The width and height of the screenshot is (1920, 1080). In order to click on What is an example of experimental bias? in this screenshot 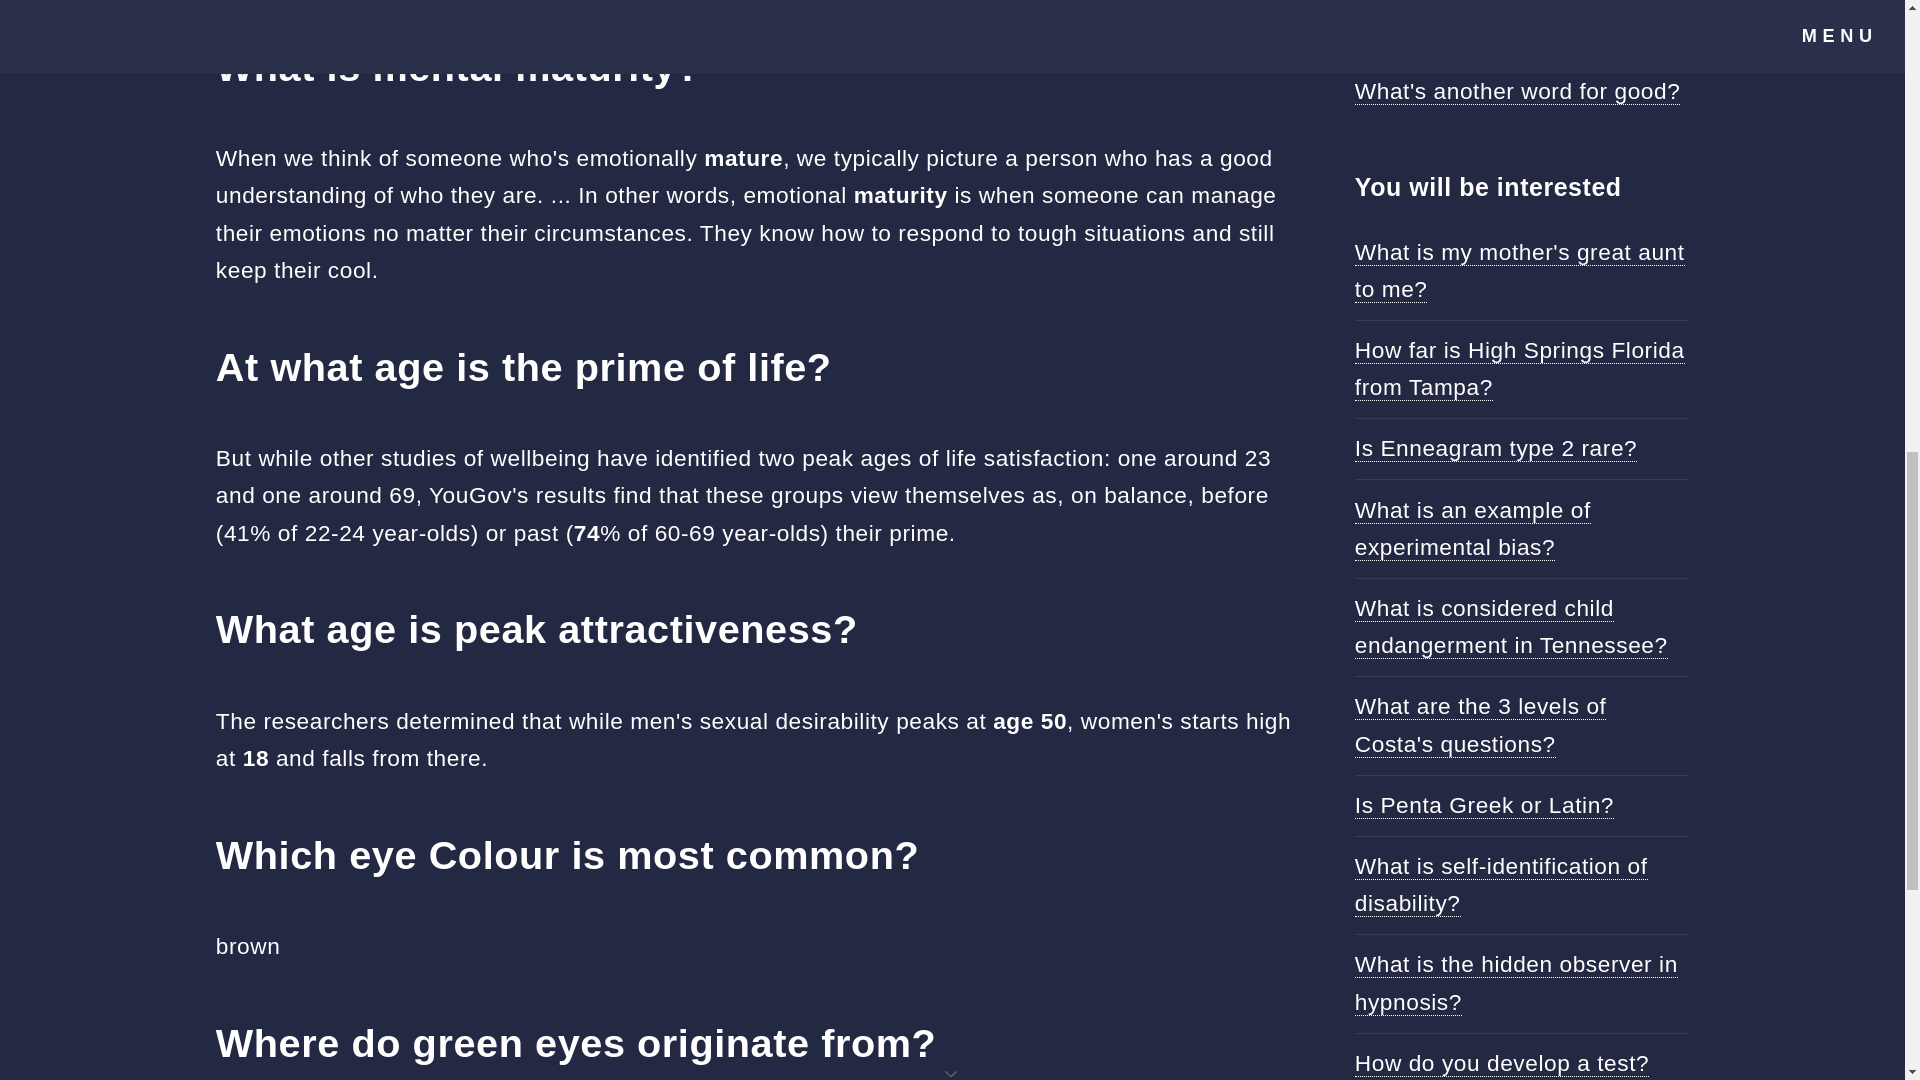, I will do `click(1473, 528)`.